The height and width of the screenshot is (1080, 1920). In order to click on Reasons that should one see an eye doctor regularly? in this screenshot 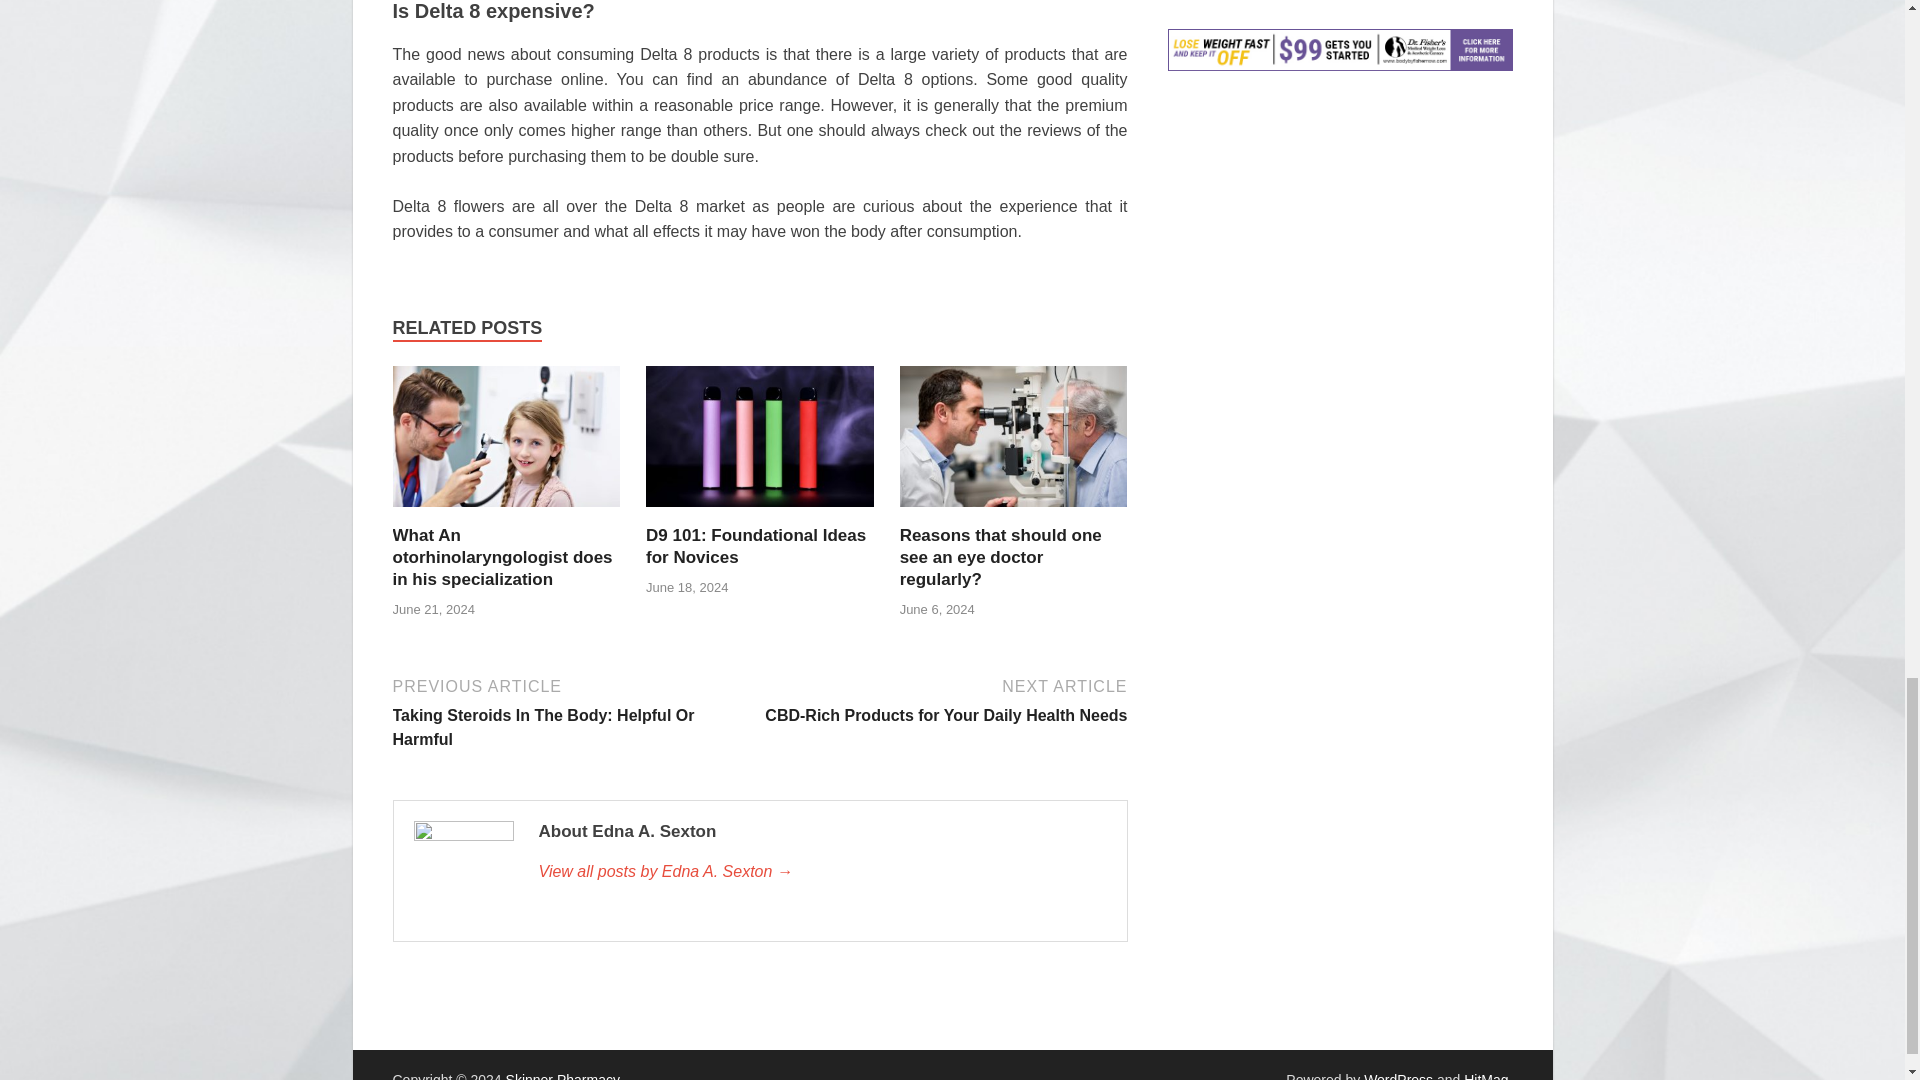, I will do `click(821, 872)`.